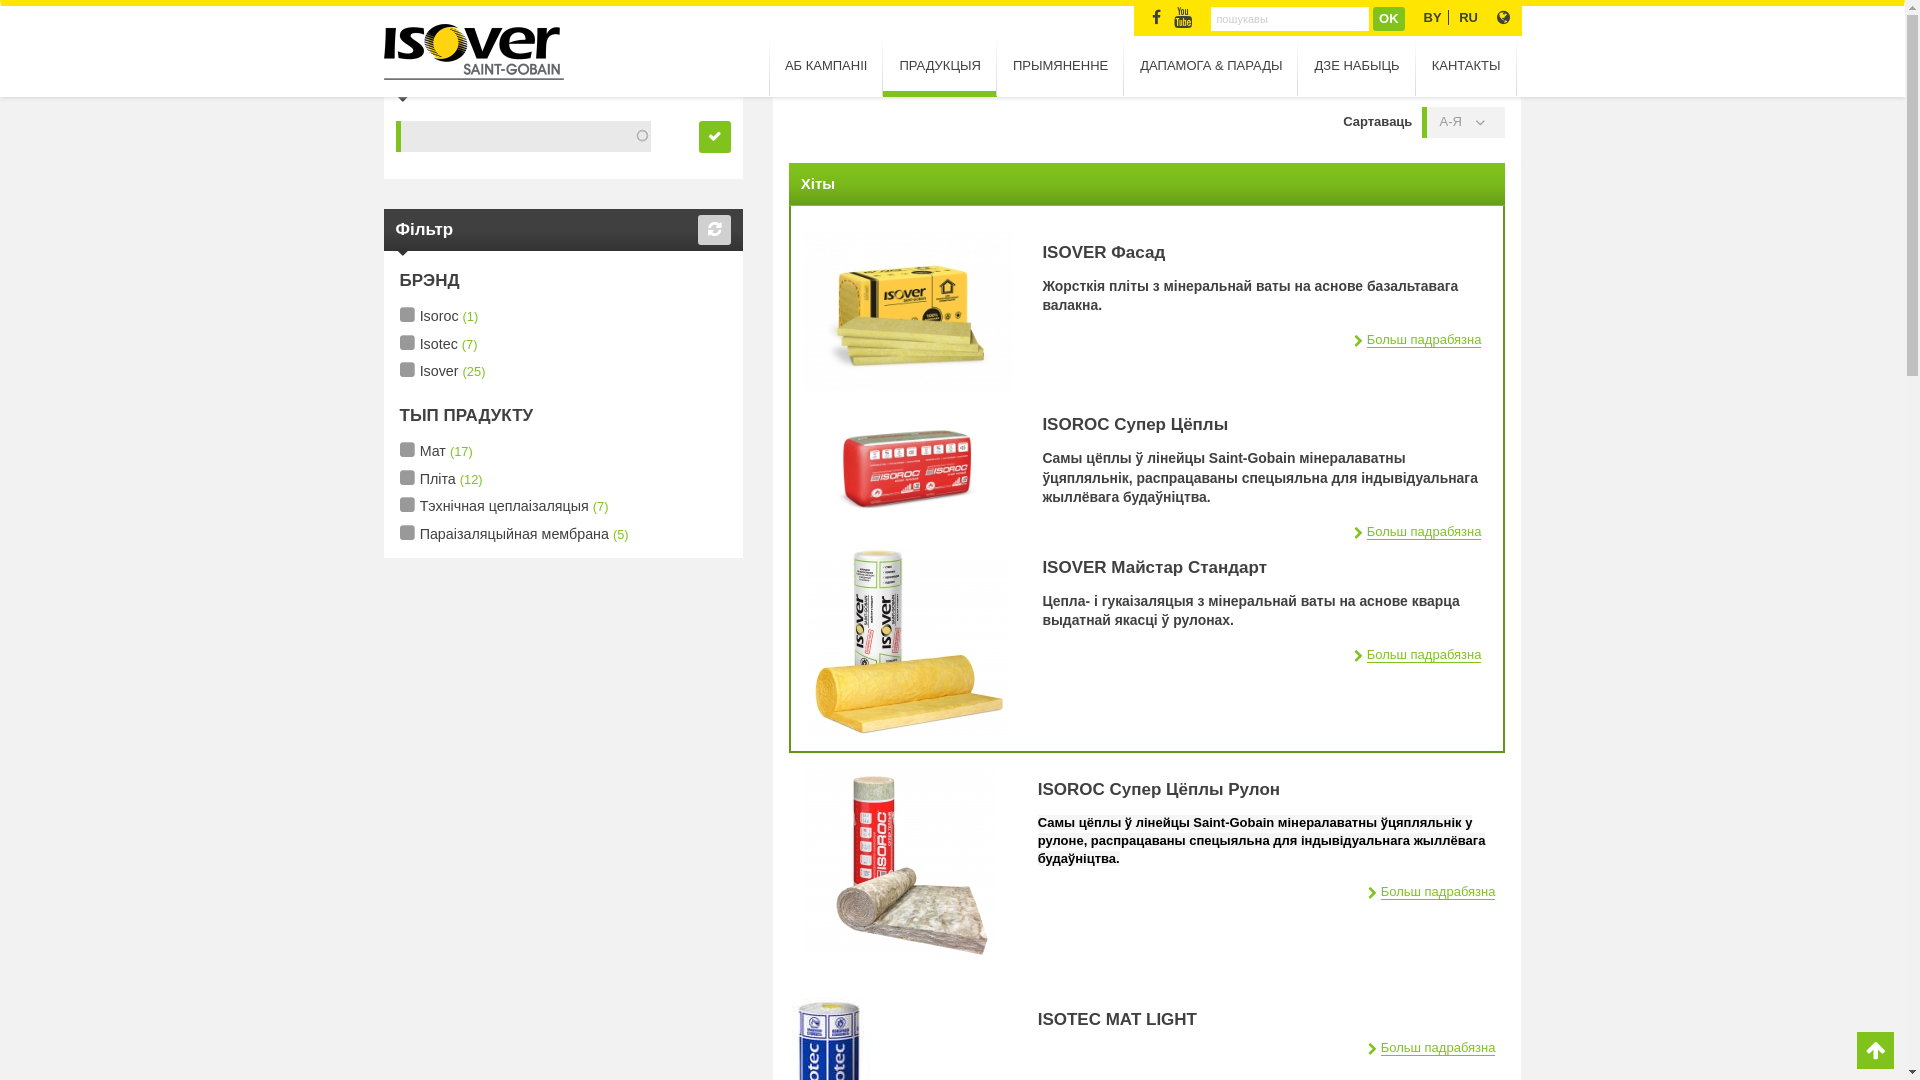  What do you see at coordinates (443, 372) in the screenshot?
I see `Isover (25)` at bounding box center [443, 372].